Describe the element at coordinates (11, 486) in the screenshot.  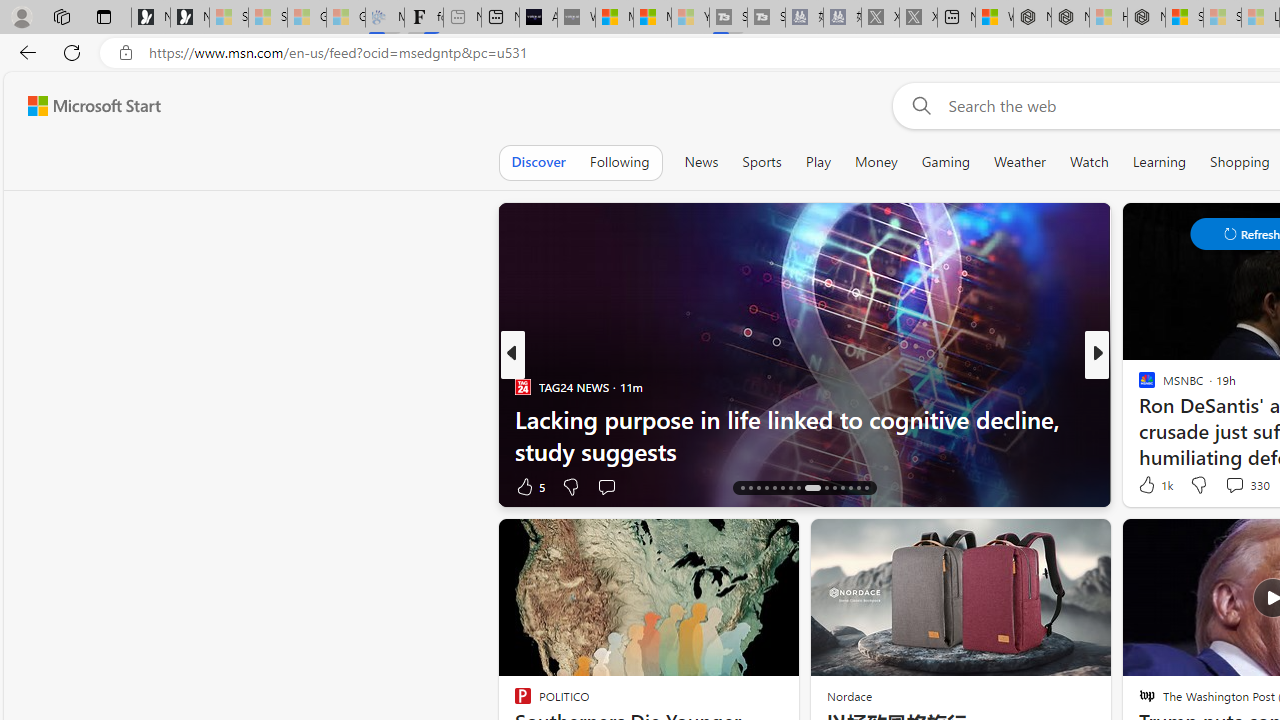
I see `View comments 39 Comment` at that location.